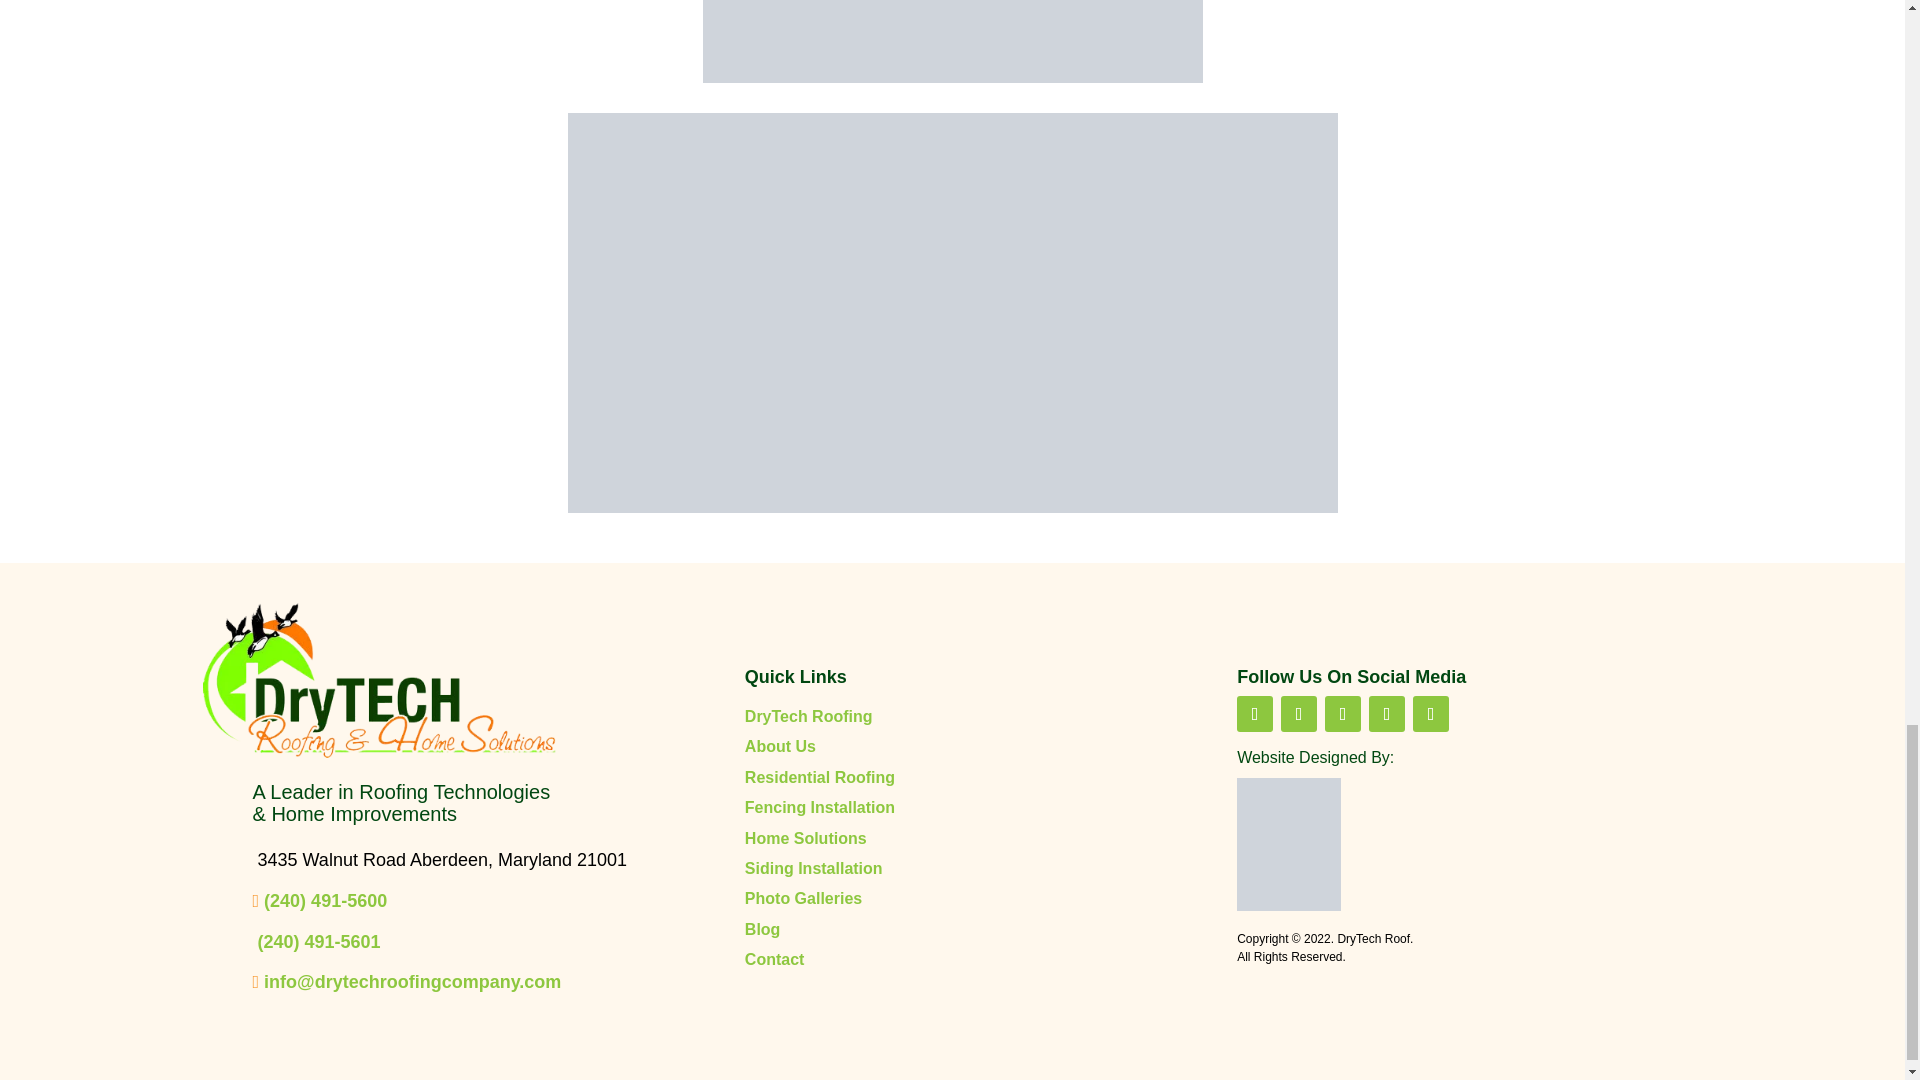 The width and height of the screenshot is (1920, 1080). Describe the element at coordinates (1386, 714) in the screenshot. I see `Follow on google-plus` at that location.